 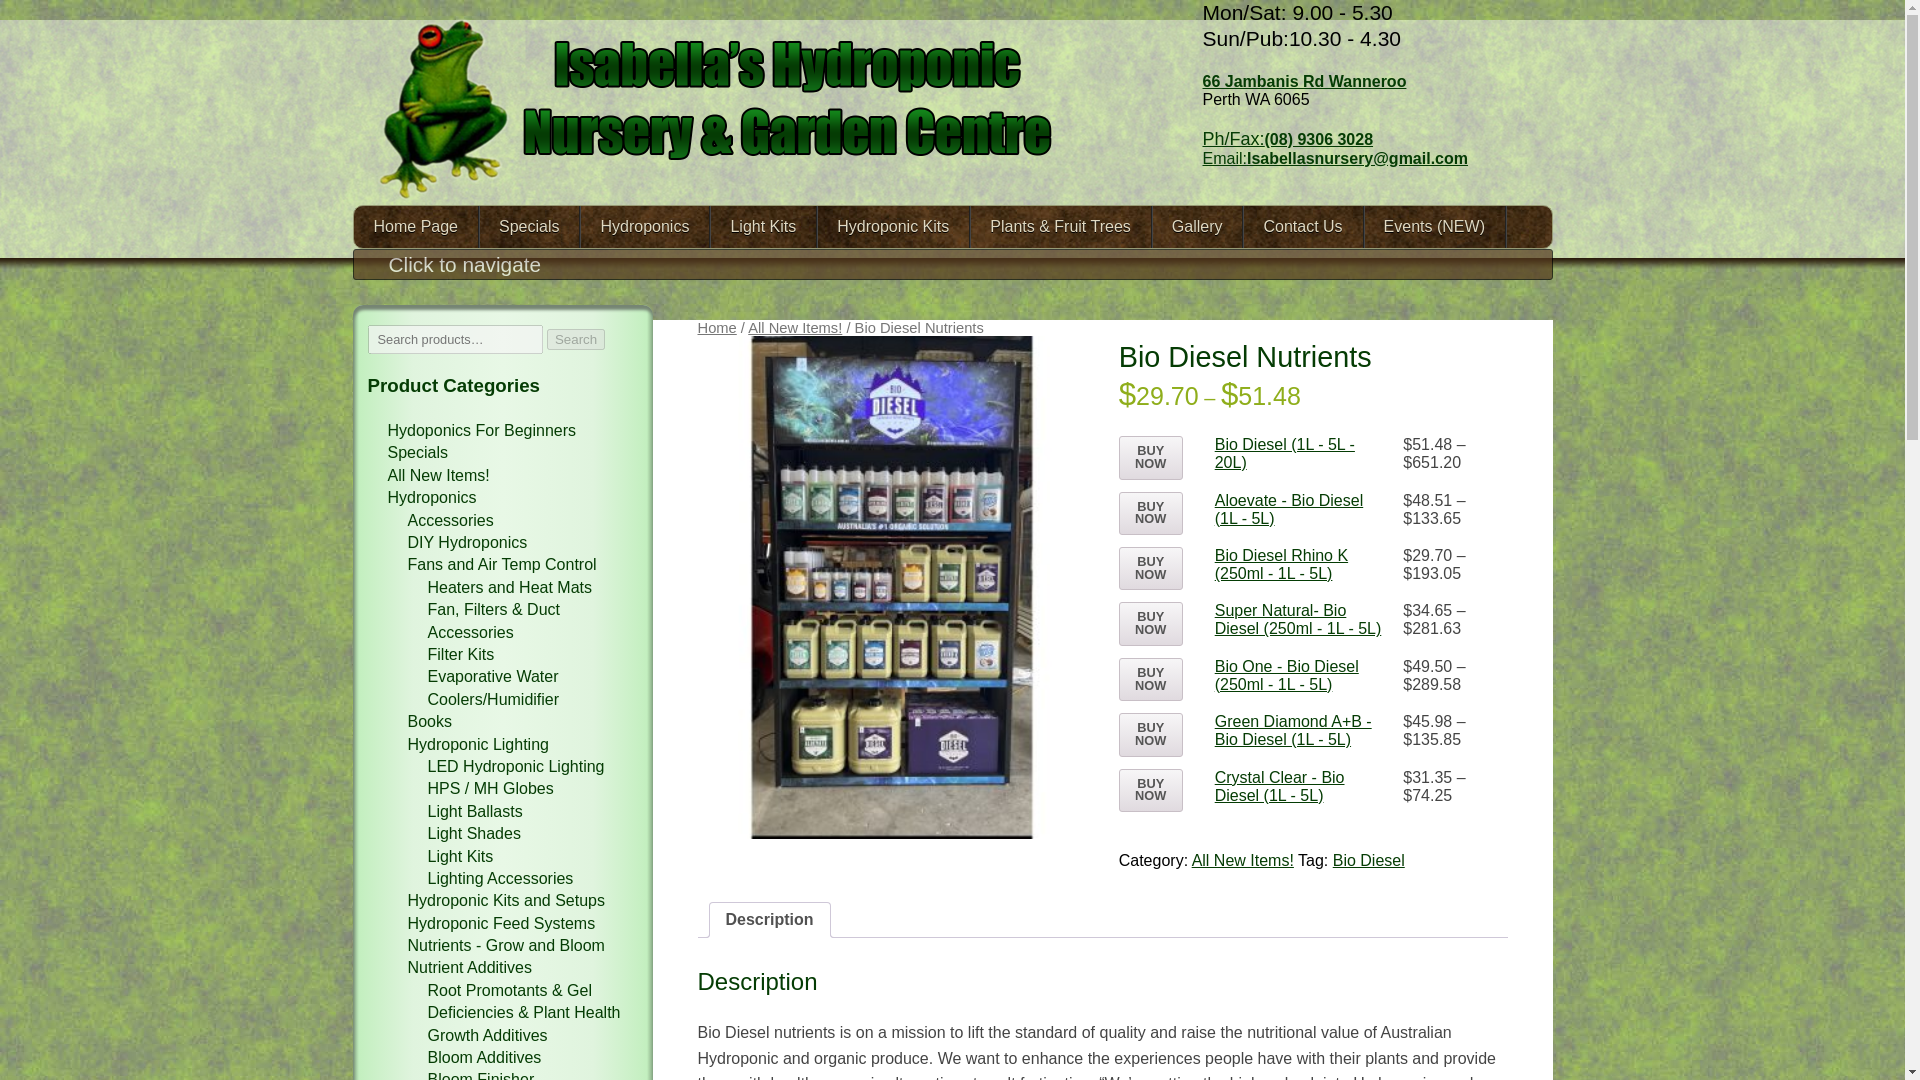 I want to click on Home, so click(x=718, y=327).